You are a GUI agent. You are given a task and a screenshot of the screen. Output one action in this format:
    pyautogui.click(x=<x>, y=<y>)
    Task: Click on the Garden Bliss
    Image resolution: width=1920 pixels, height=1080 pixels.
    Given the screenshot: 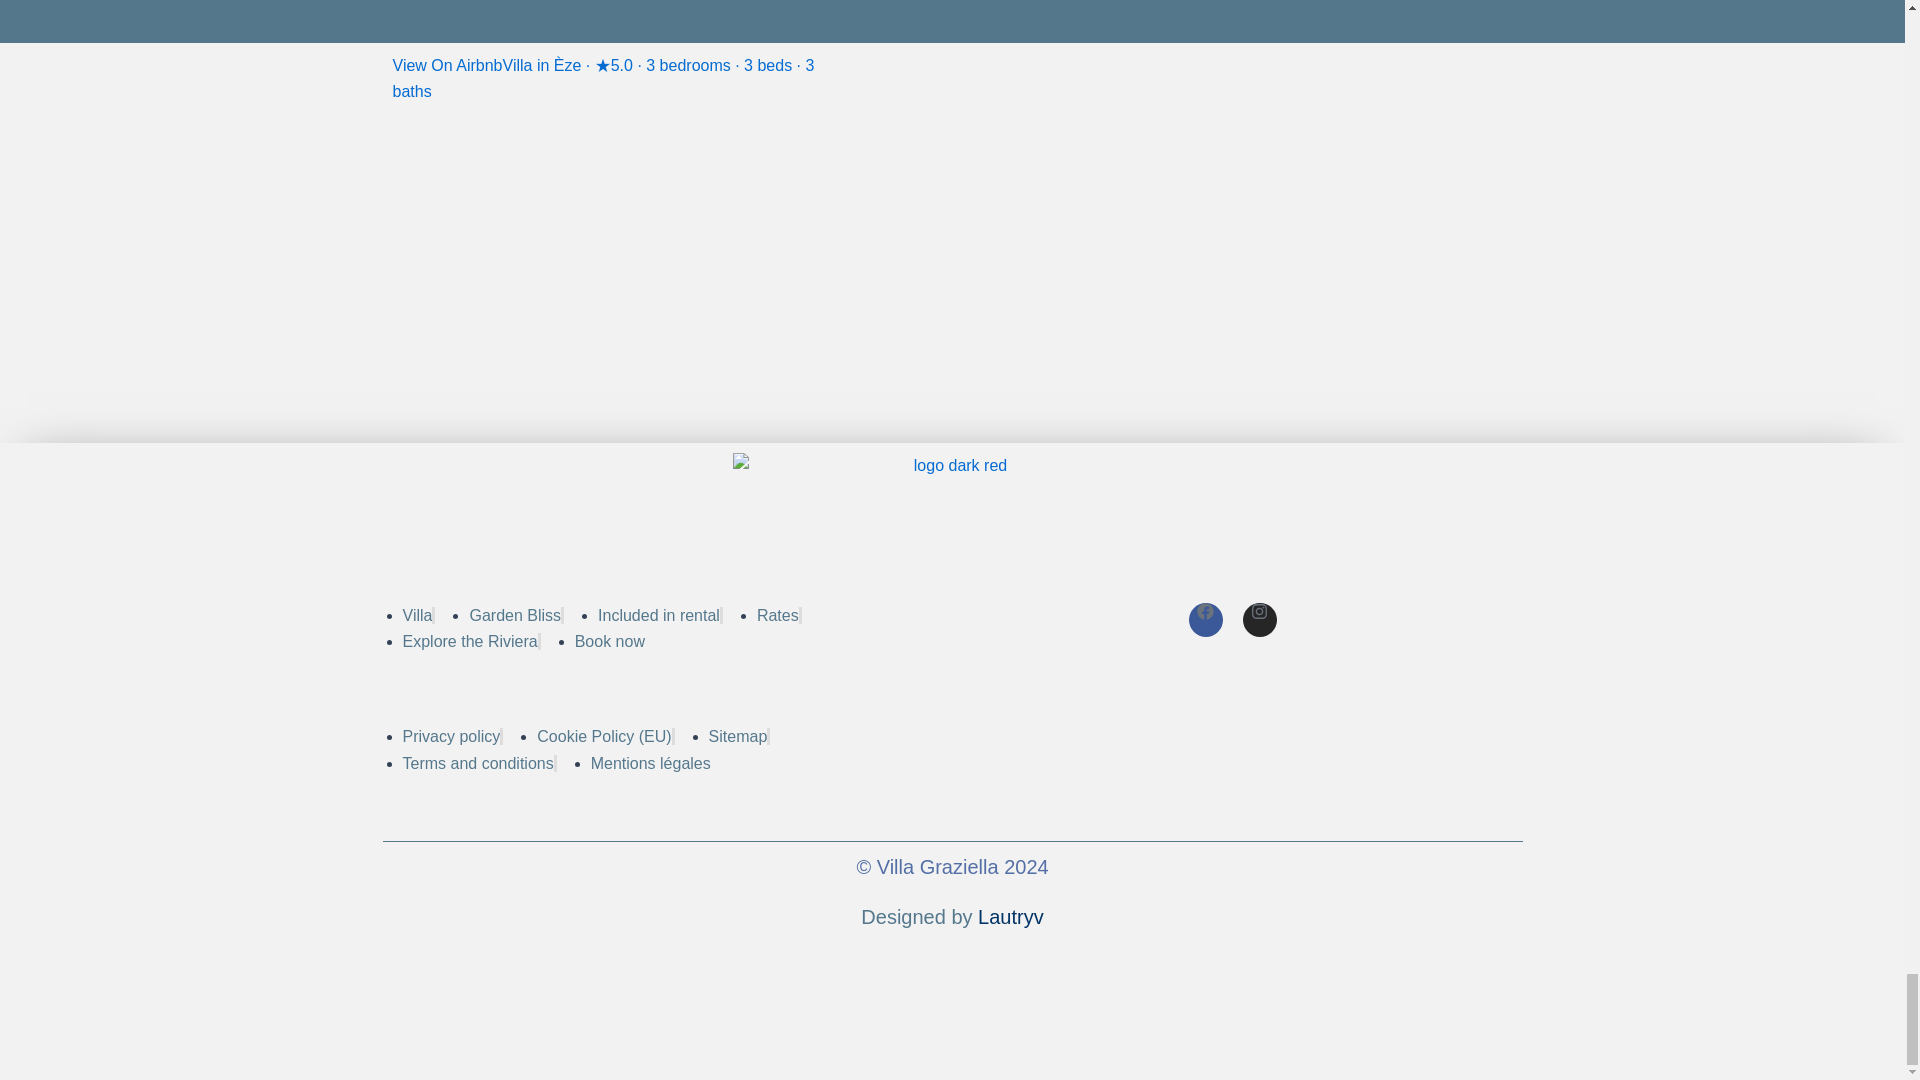 What is the action you would take?
    pyautogui.click(x=514, y=615)
    